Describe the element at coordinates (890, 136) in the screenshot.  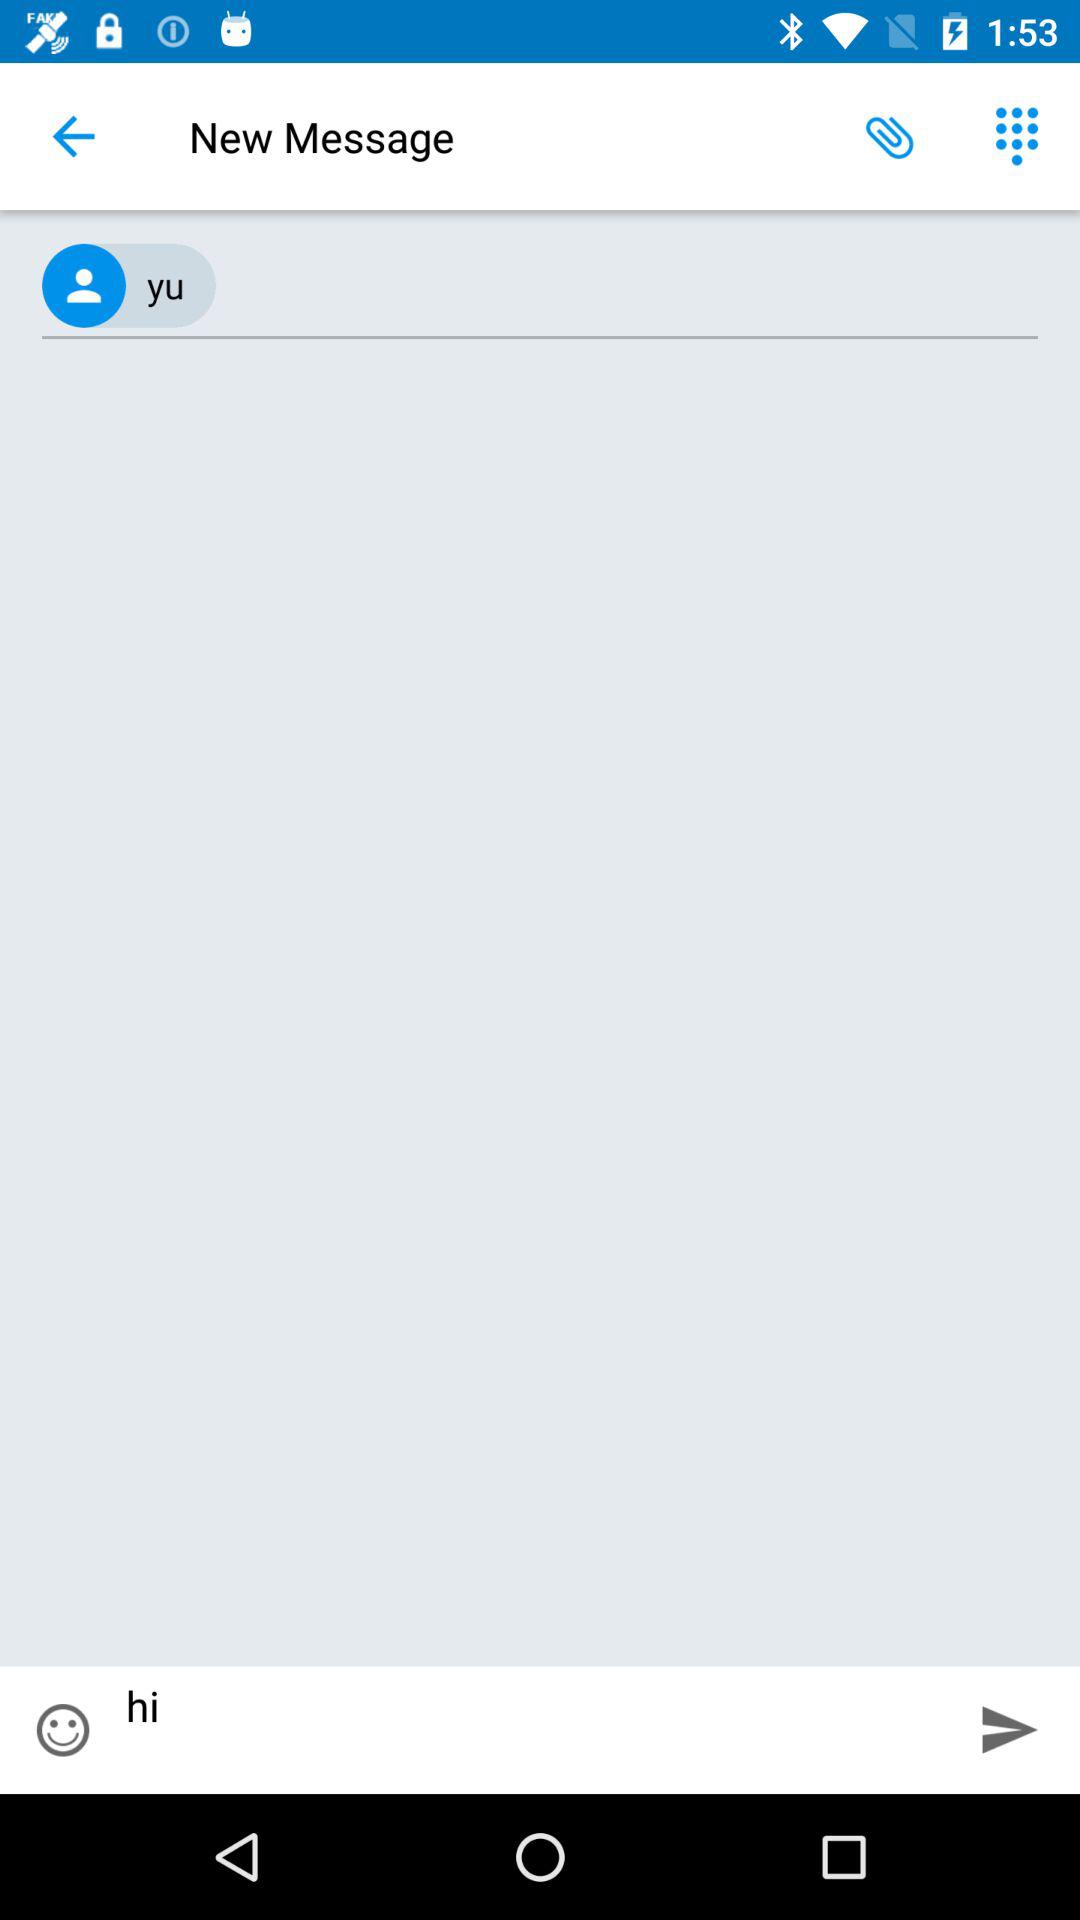
I see `select the icon to the right of the new message icon` at that location.